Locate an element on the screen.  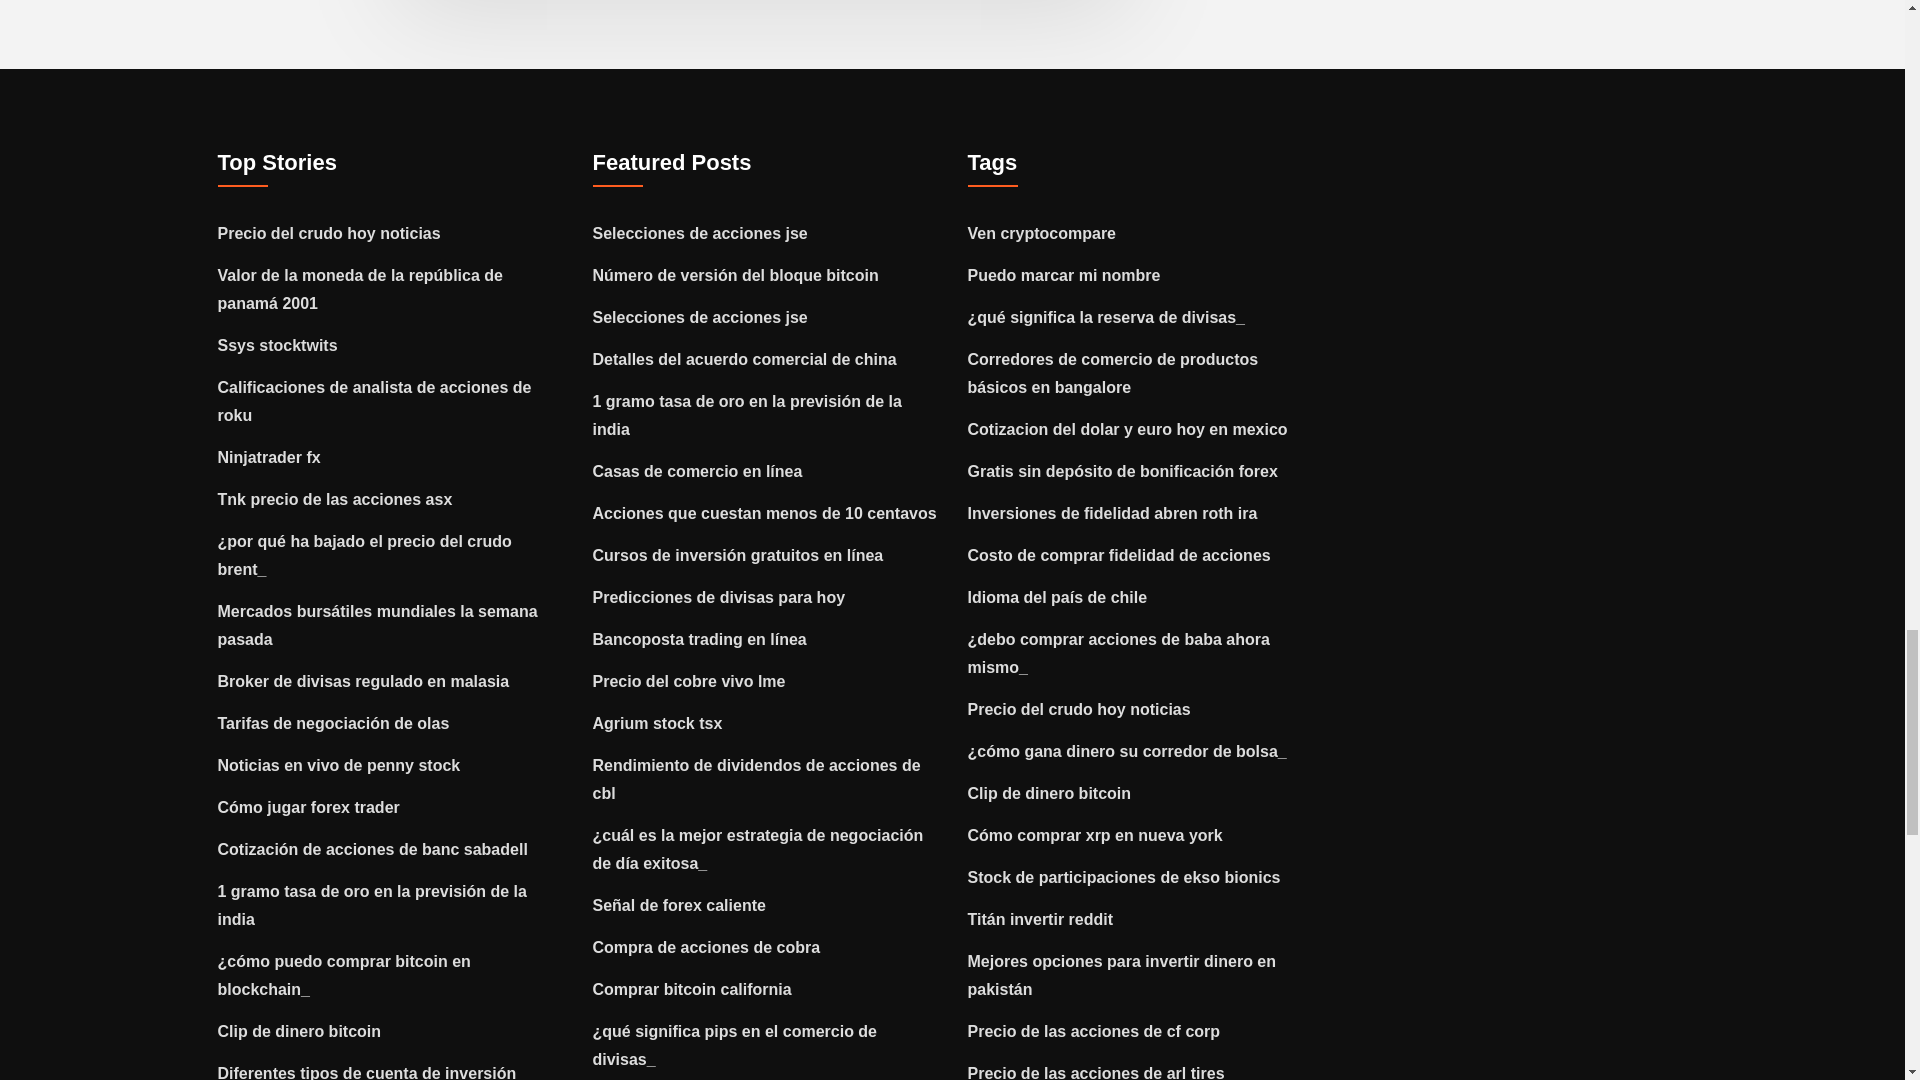
Clip de dinero bitcoin is located at coordinates (300, 1031).